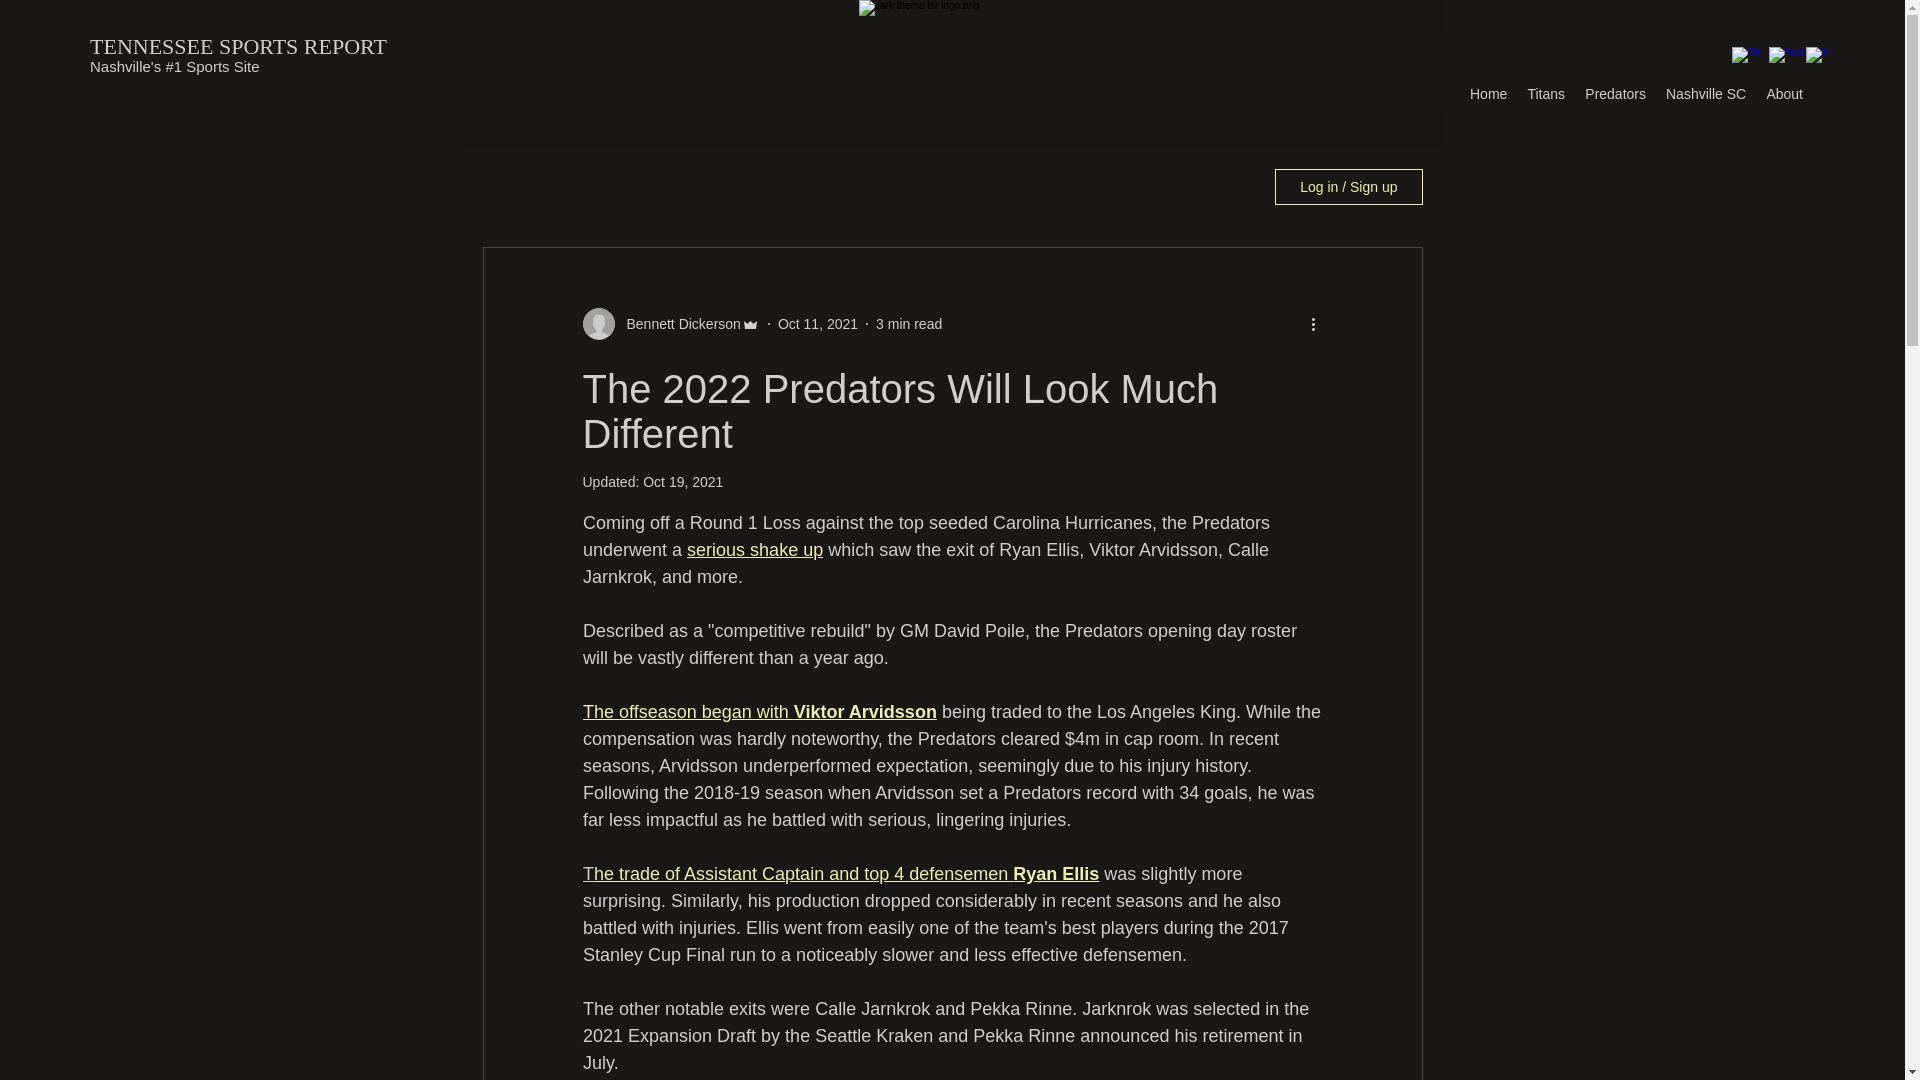 Image resolution: width=1920 pixels, height=1080 pixels. What do you see at coordinates (864, 712) in the screenshot?
I see `Viktor Arvidsson` at bounding box center [864, 712].